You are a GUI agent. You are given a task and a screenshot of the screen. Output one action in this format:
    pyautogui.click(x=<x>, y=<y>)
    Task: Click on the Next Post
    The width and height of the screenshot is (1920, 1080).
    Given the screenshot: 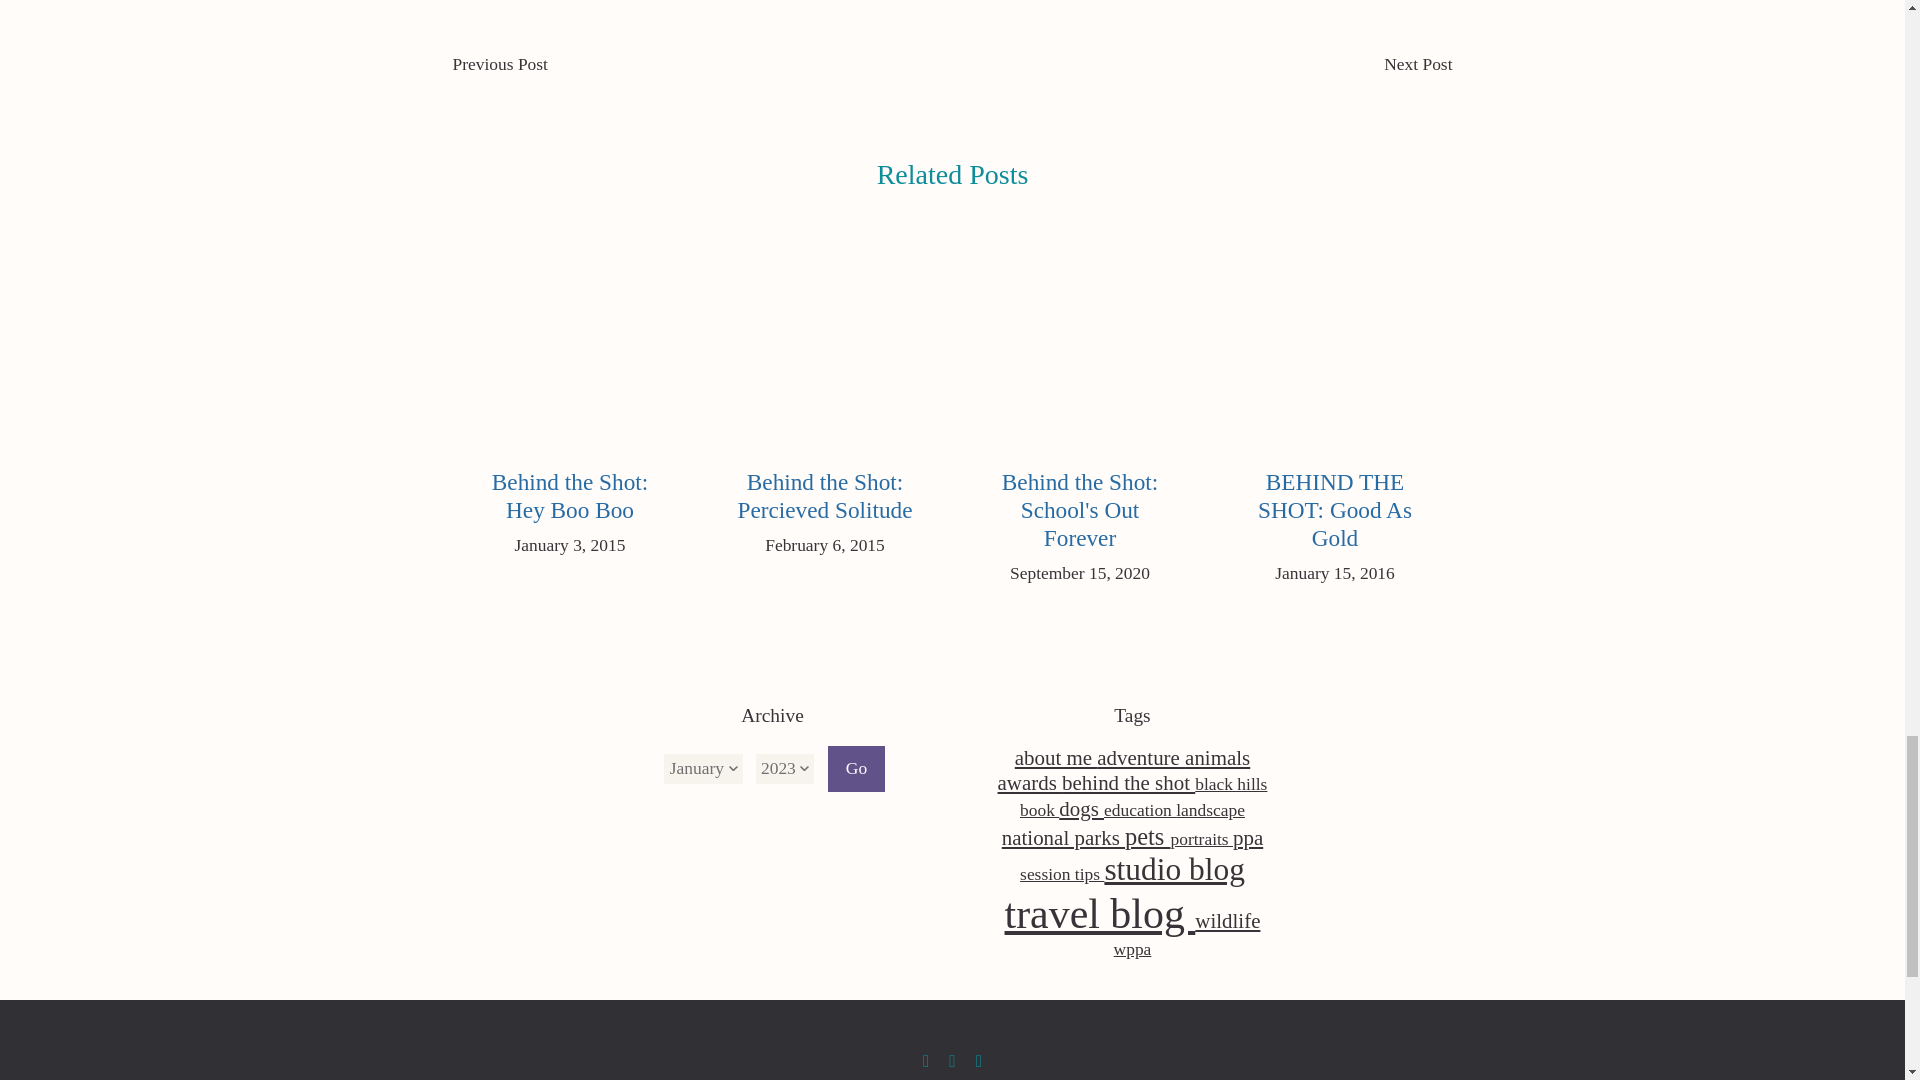 What is the action you would take?
    pyautogui.click(x=1418, y=64)
    